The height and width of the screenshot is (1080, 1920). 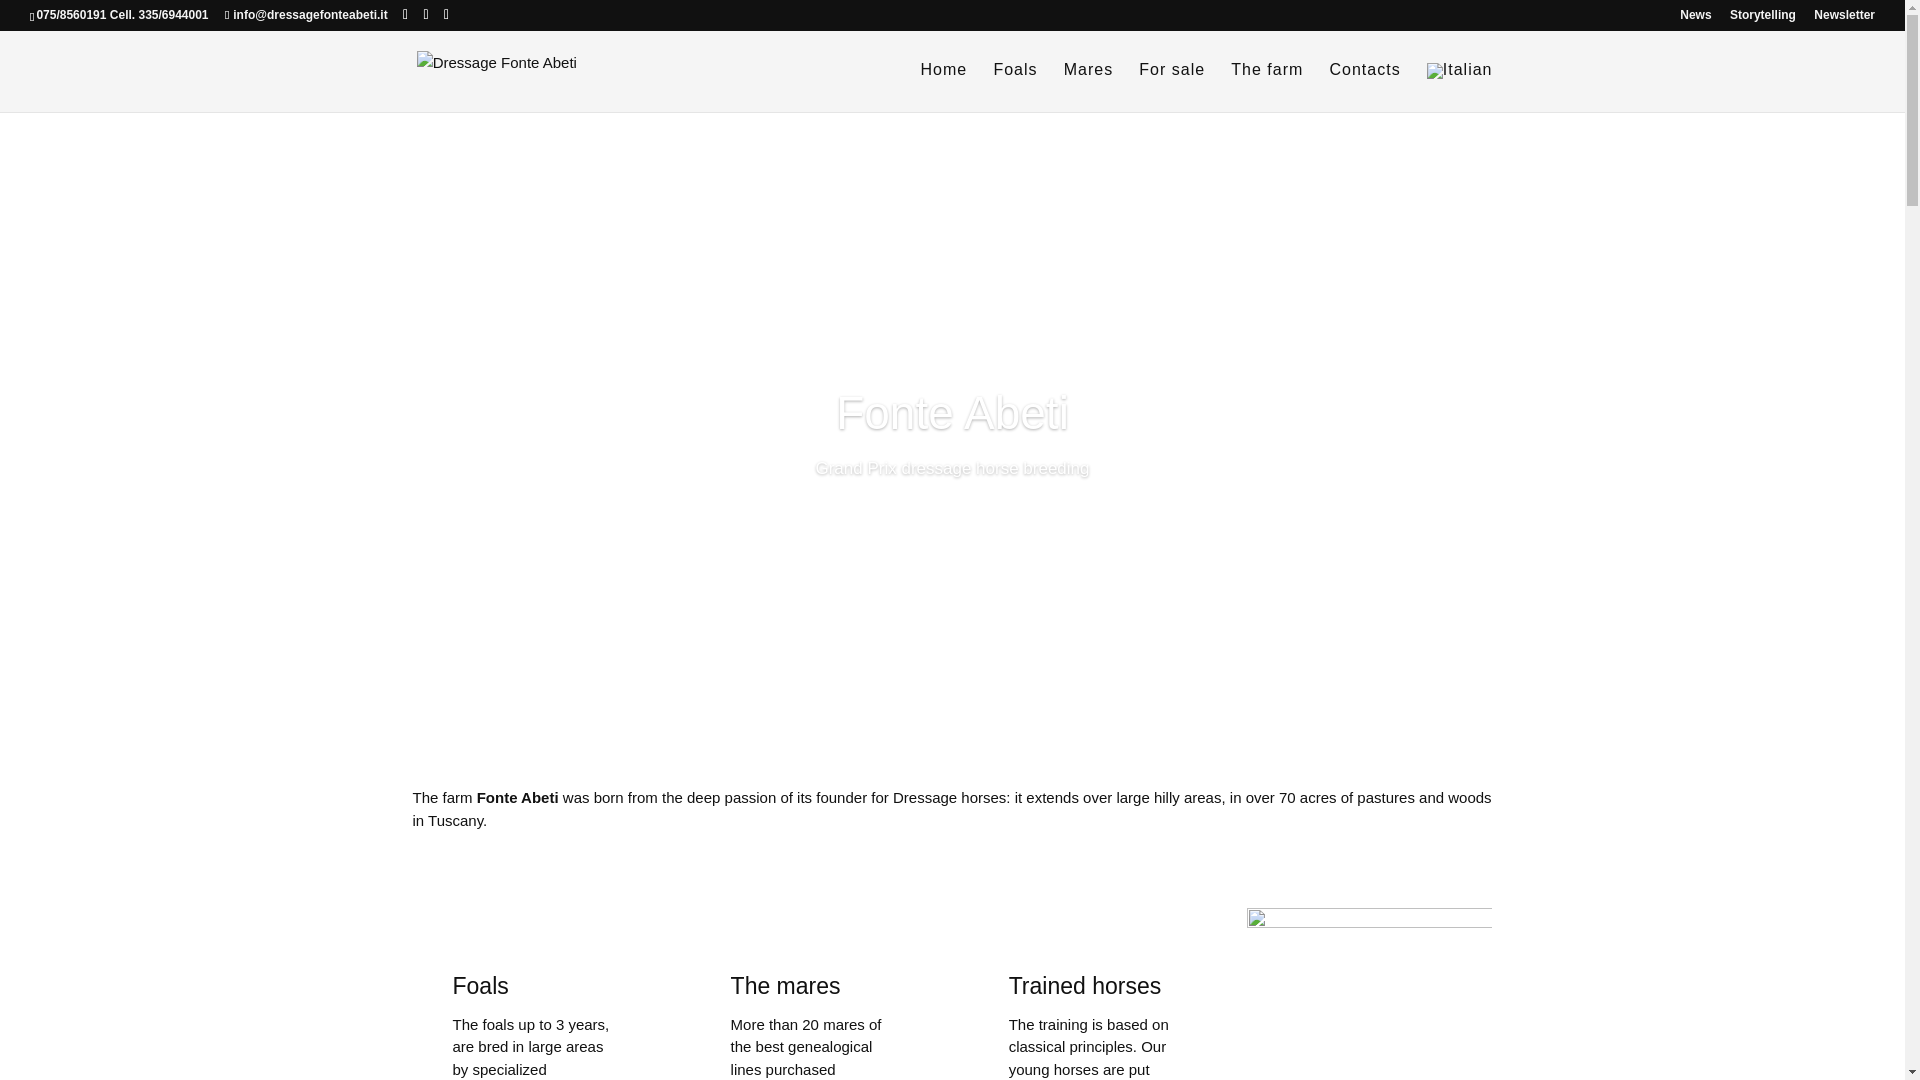 I want to click on Foals, so click(x=1014, y=86).